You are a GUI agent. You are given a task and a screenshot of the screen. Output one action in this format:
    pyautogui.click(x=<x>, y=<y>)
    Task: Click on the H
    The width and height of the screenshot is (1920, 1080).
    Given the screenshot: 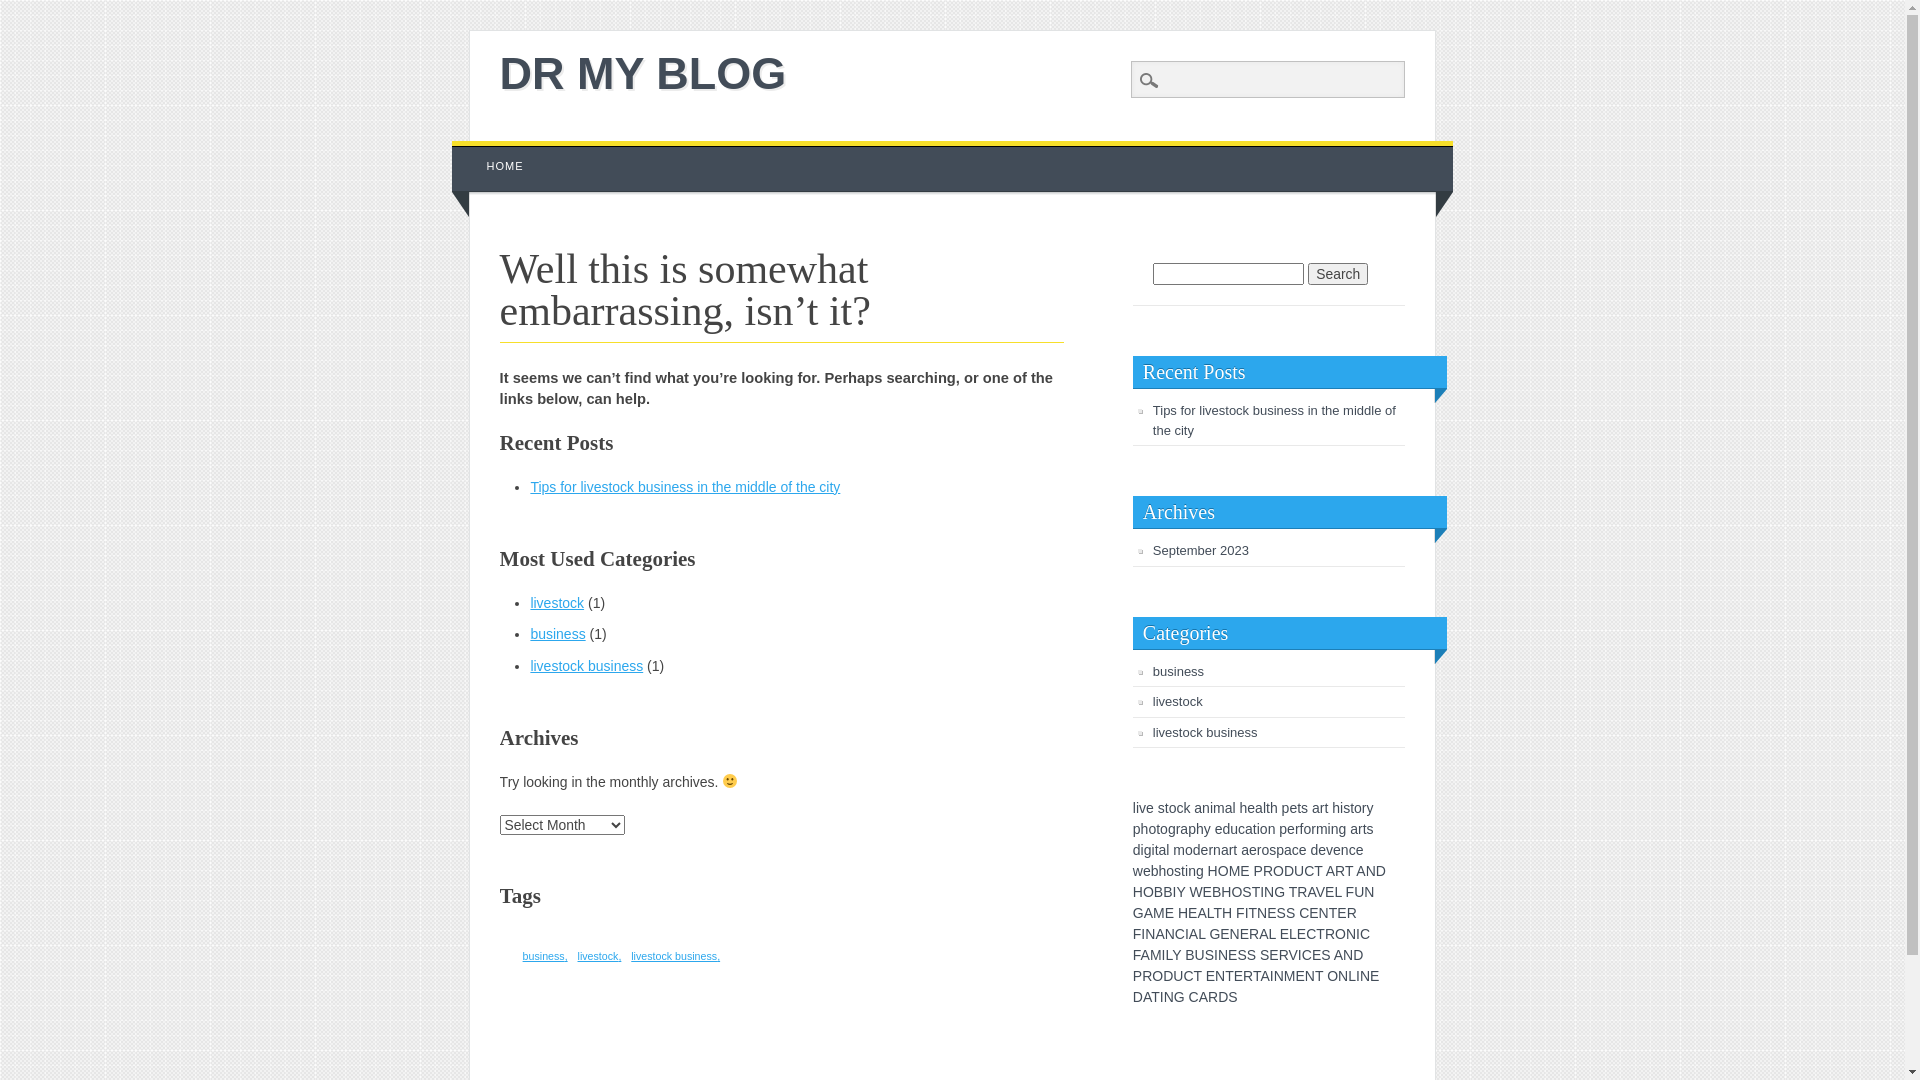 What is the action you would take?
    pyautogui.click(x=1138, y=892)
    